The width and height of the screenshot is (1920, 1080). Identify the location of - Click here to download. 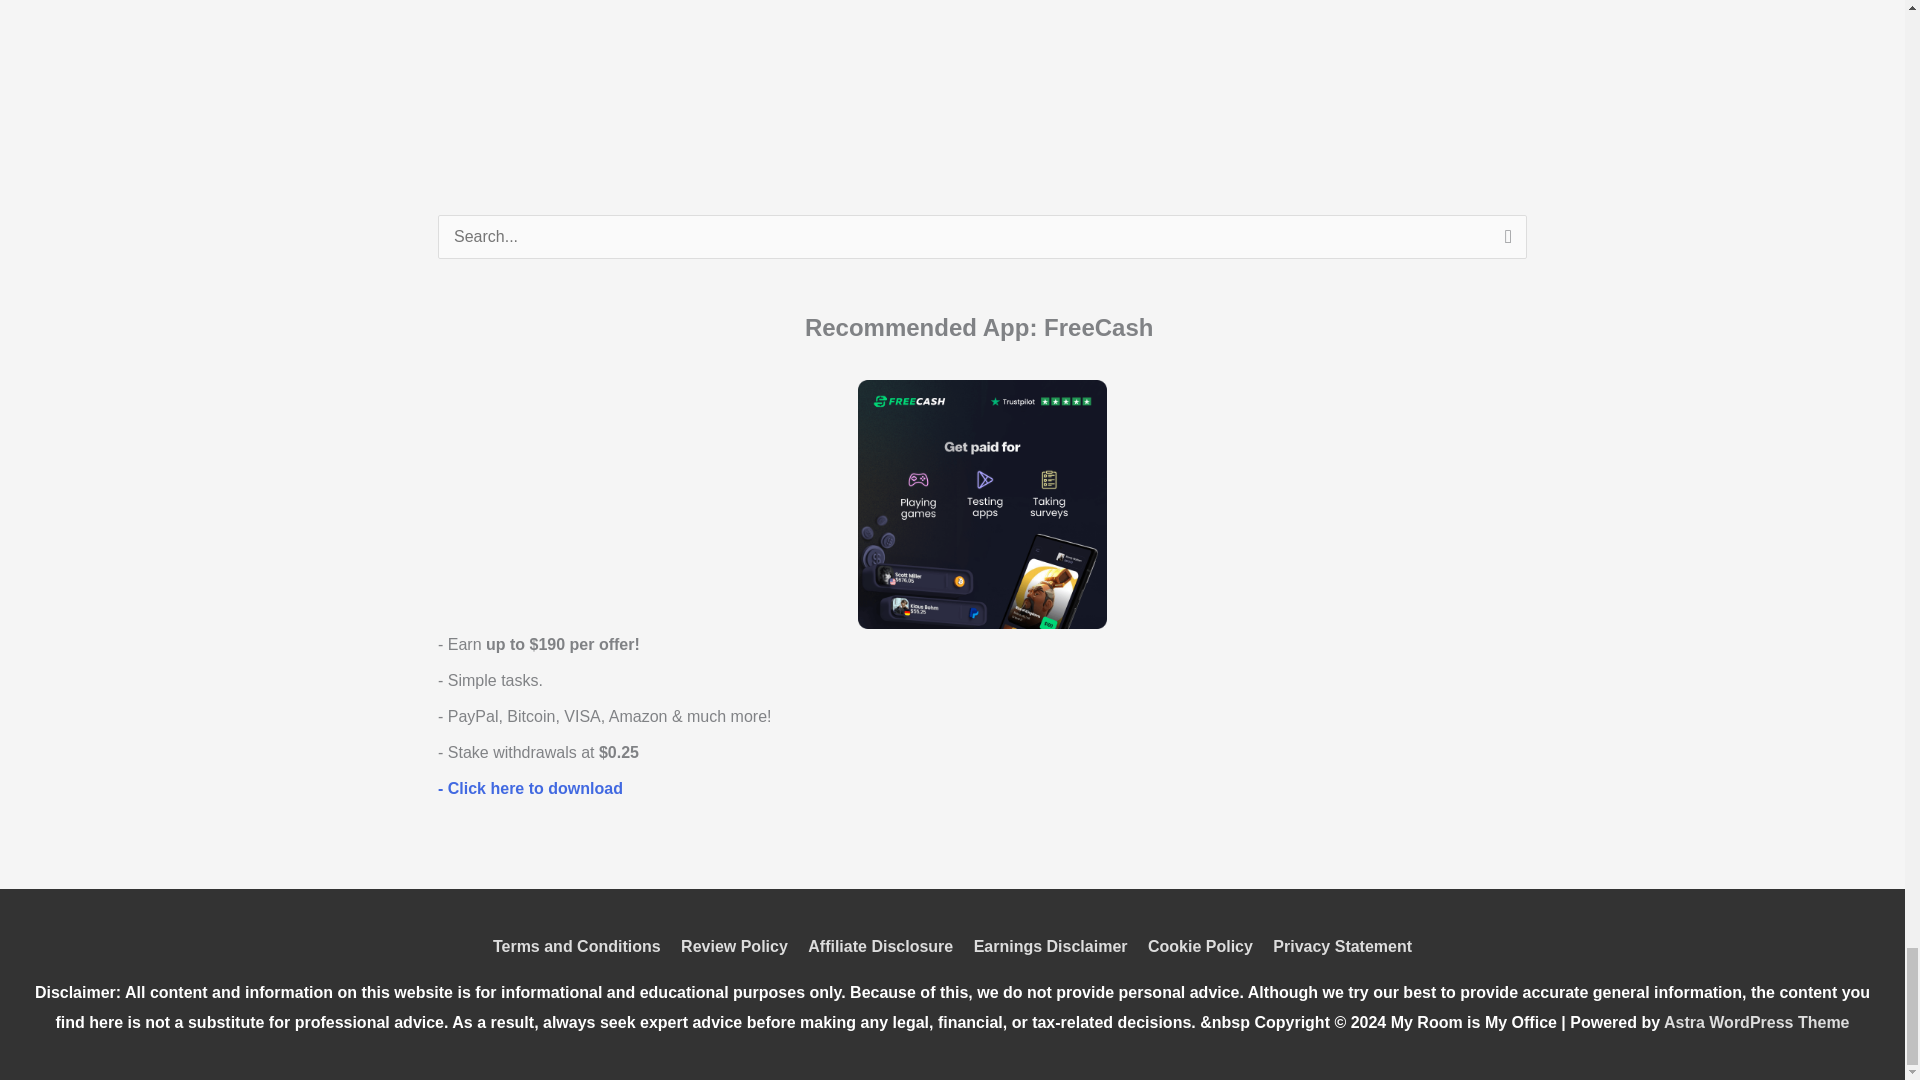
(530, 788).